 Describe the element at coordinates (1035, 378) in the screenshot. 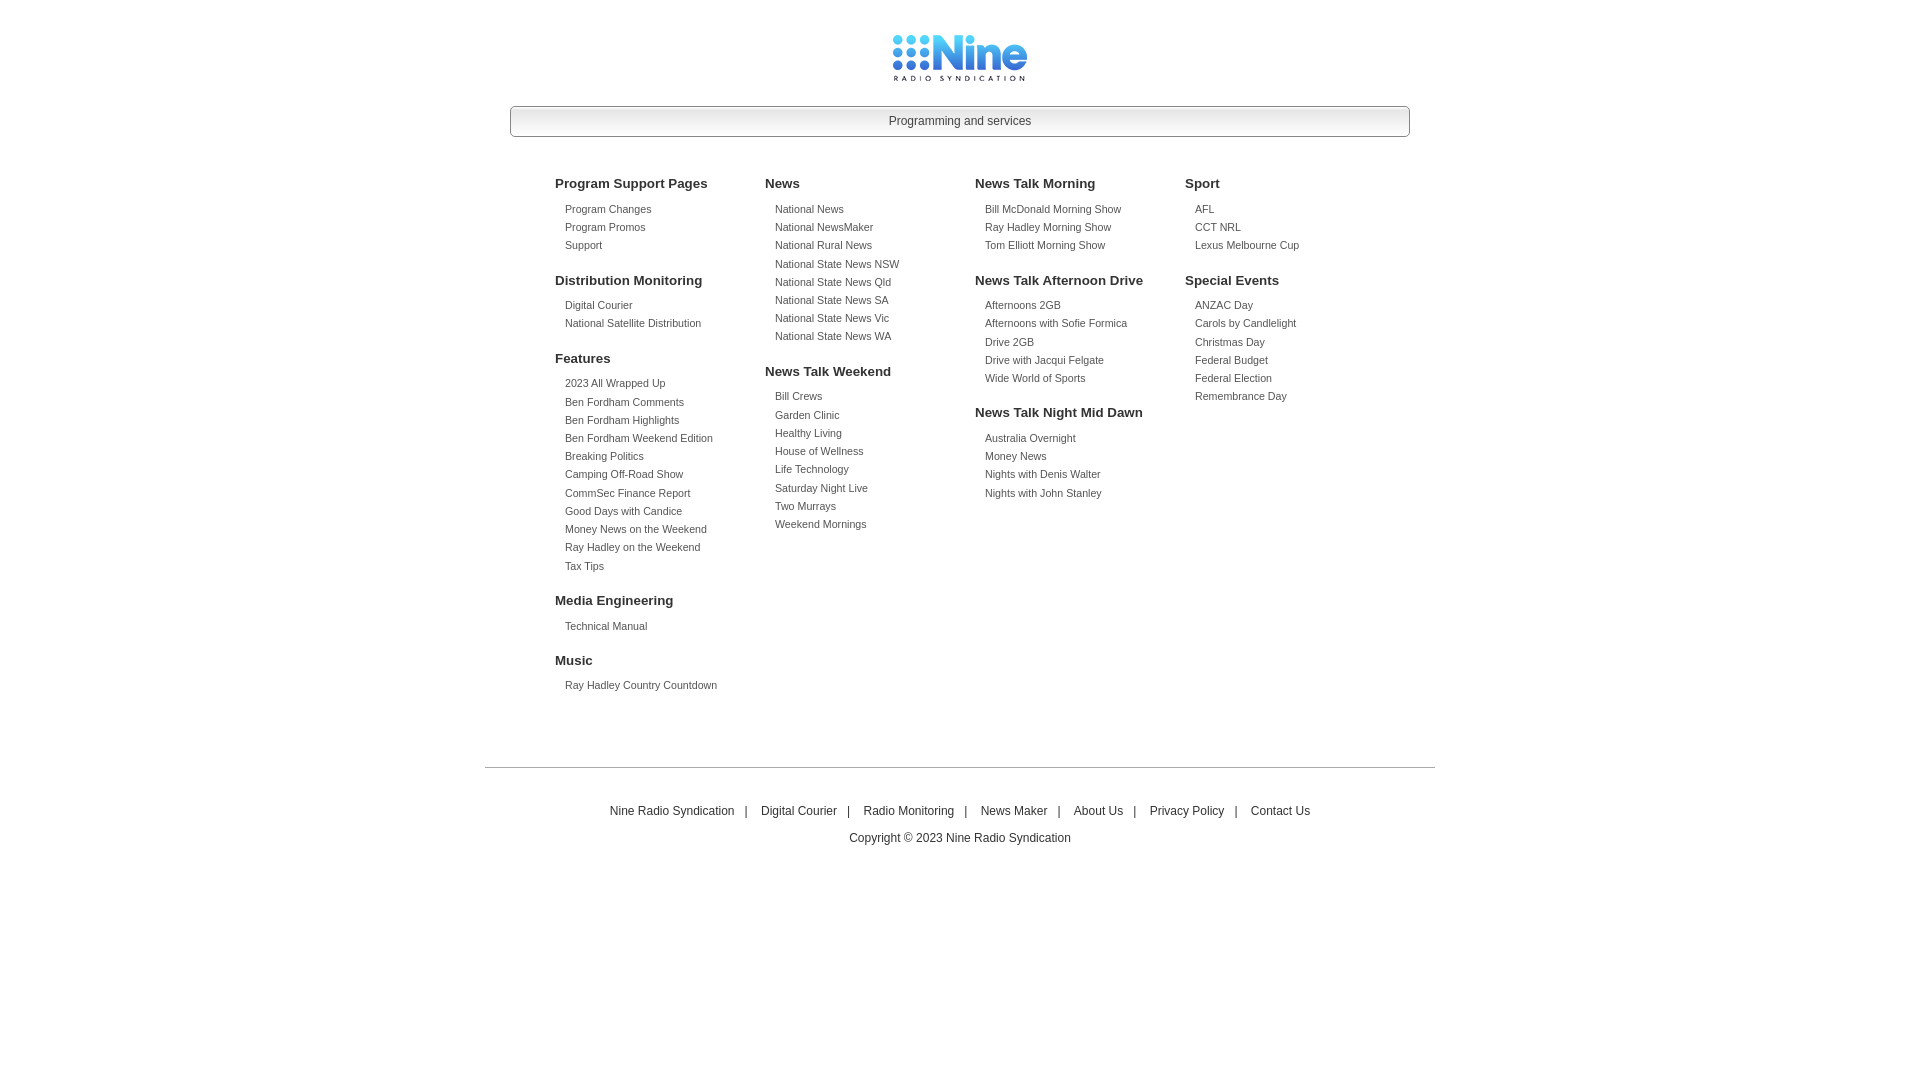

I see `Wide World of Sports` at that location.